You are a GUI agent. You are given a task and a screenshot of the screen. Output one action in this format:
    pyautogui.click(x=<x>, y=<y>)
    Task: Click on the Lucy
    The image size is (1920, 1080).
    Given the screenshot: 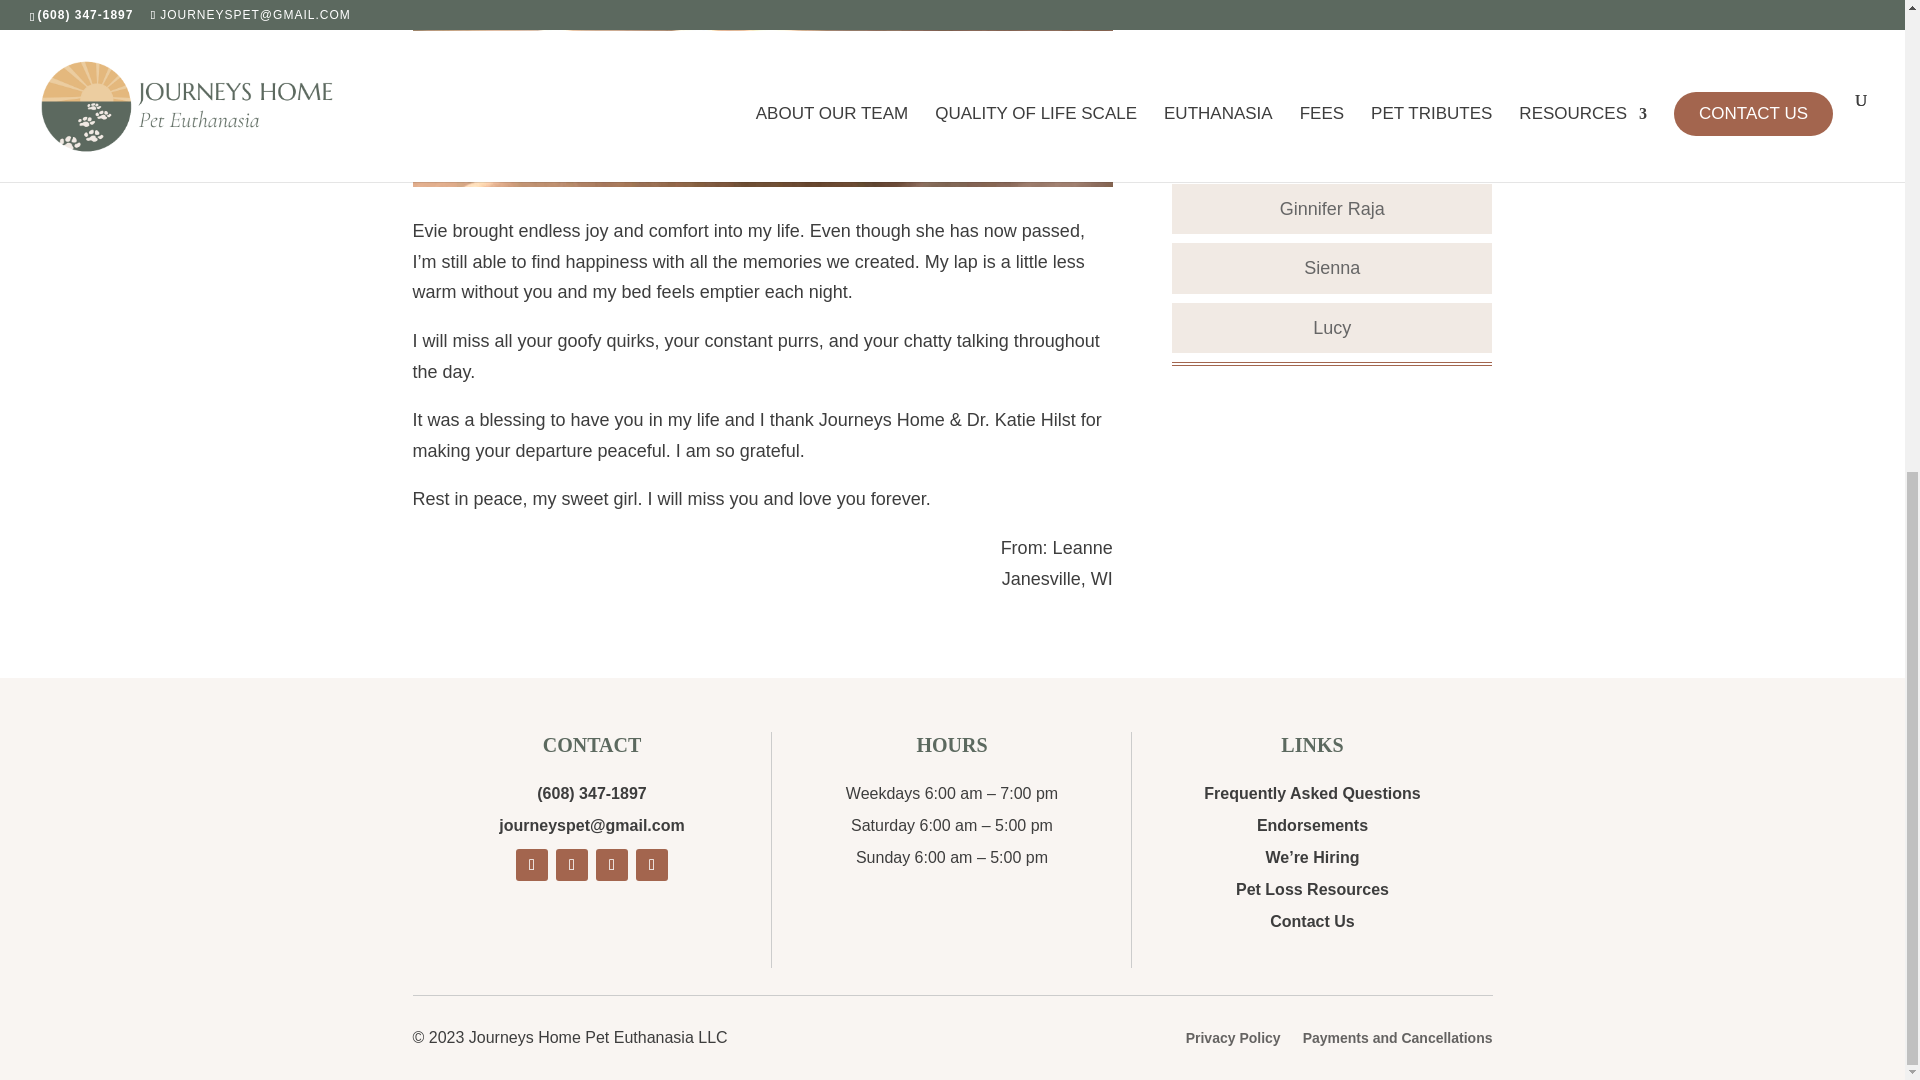 What is the action you would take?
    pyautogui.click(x=1332, y=328)
    